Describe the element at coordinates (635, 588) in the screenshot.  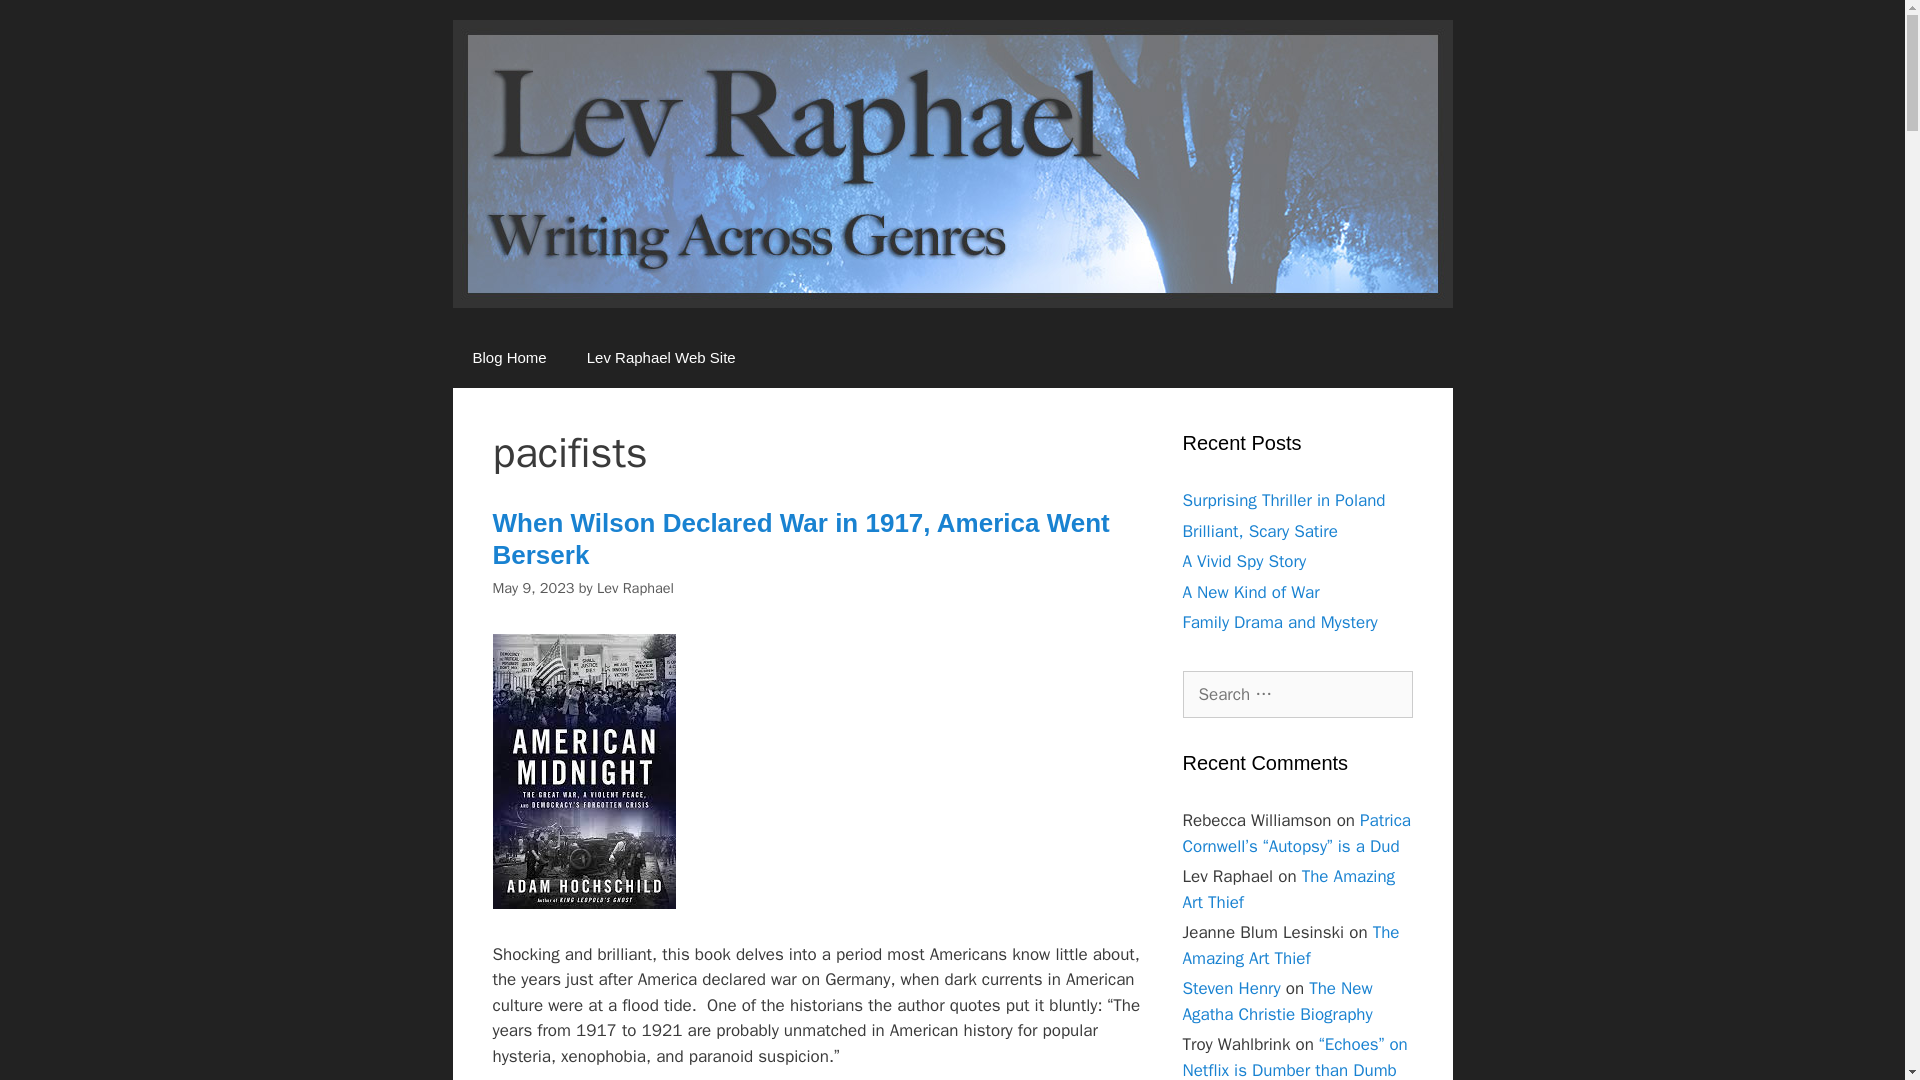
I see `View all posts by Lev Raphael` at that location.